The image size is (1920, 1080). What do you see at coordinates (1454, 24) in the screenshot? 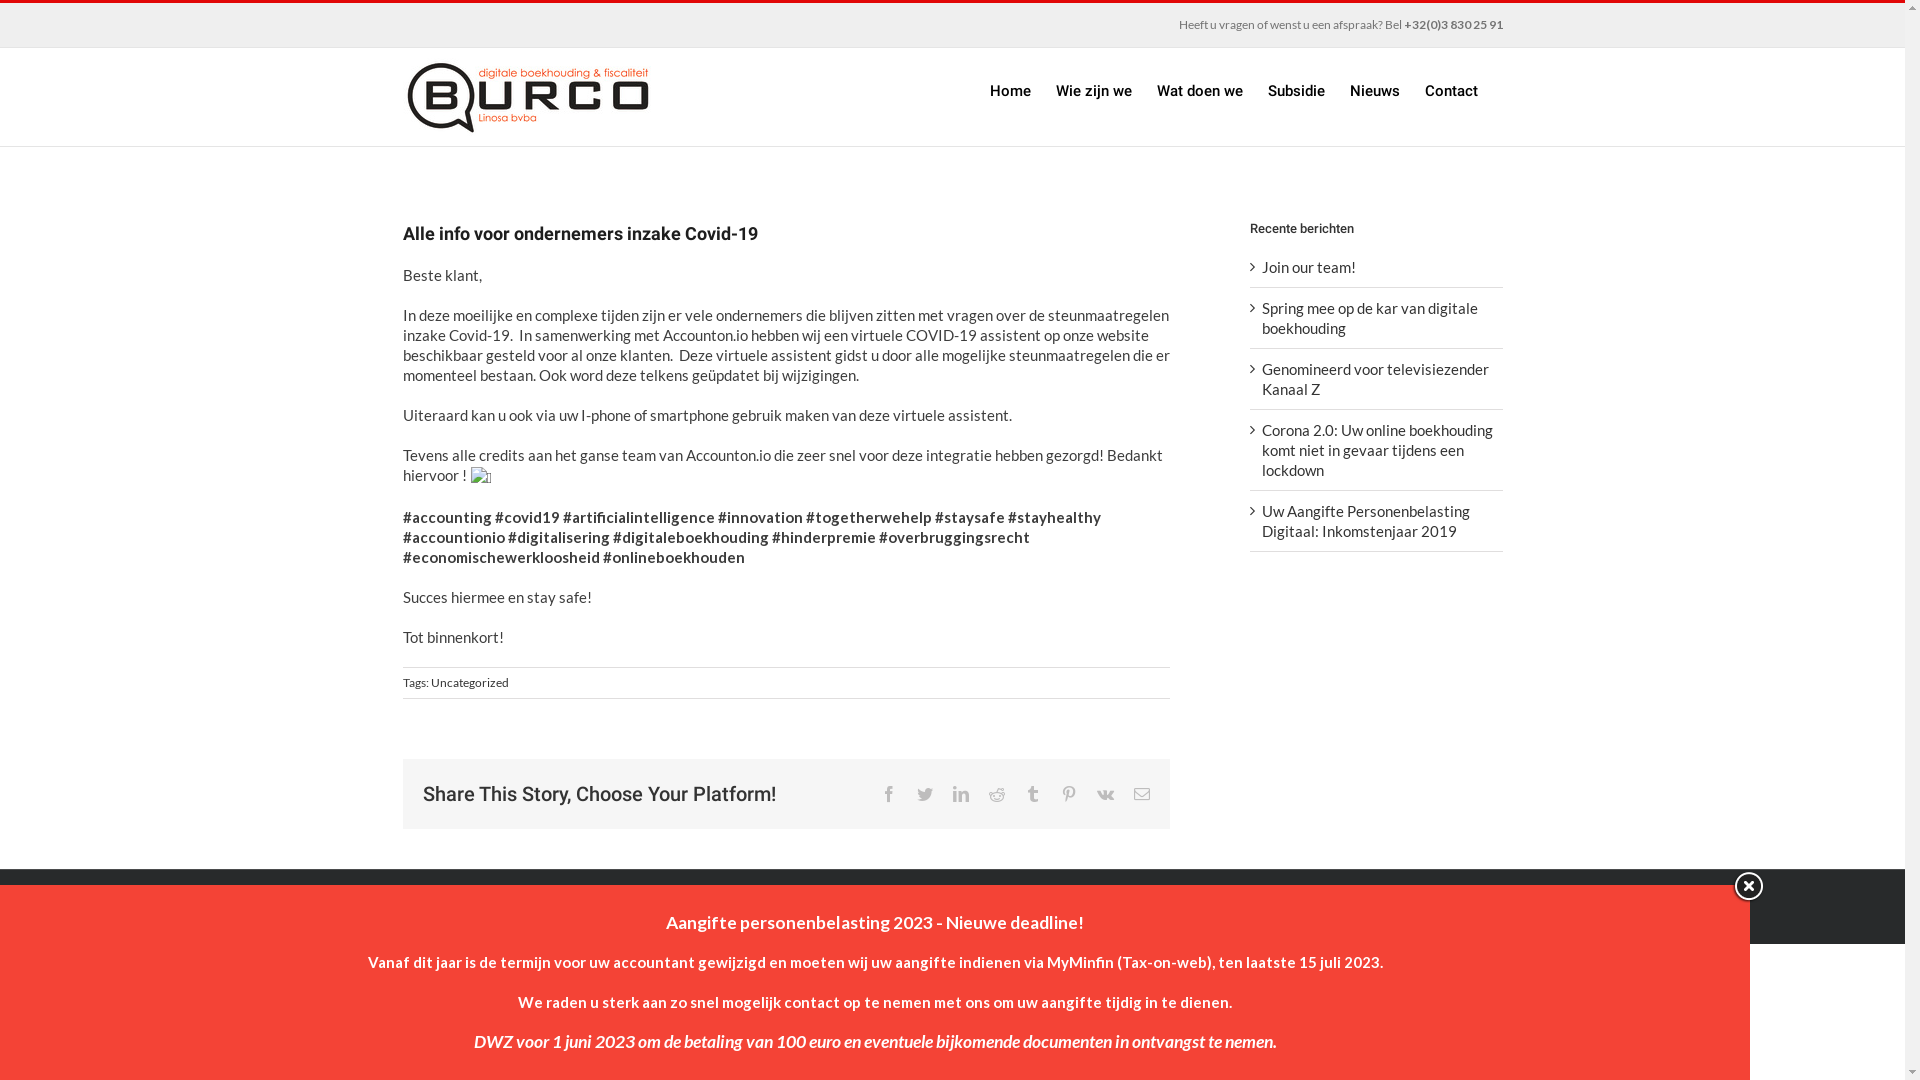
I see `+32(0)3 830 25 91` at bounding box center [1454, 24].